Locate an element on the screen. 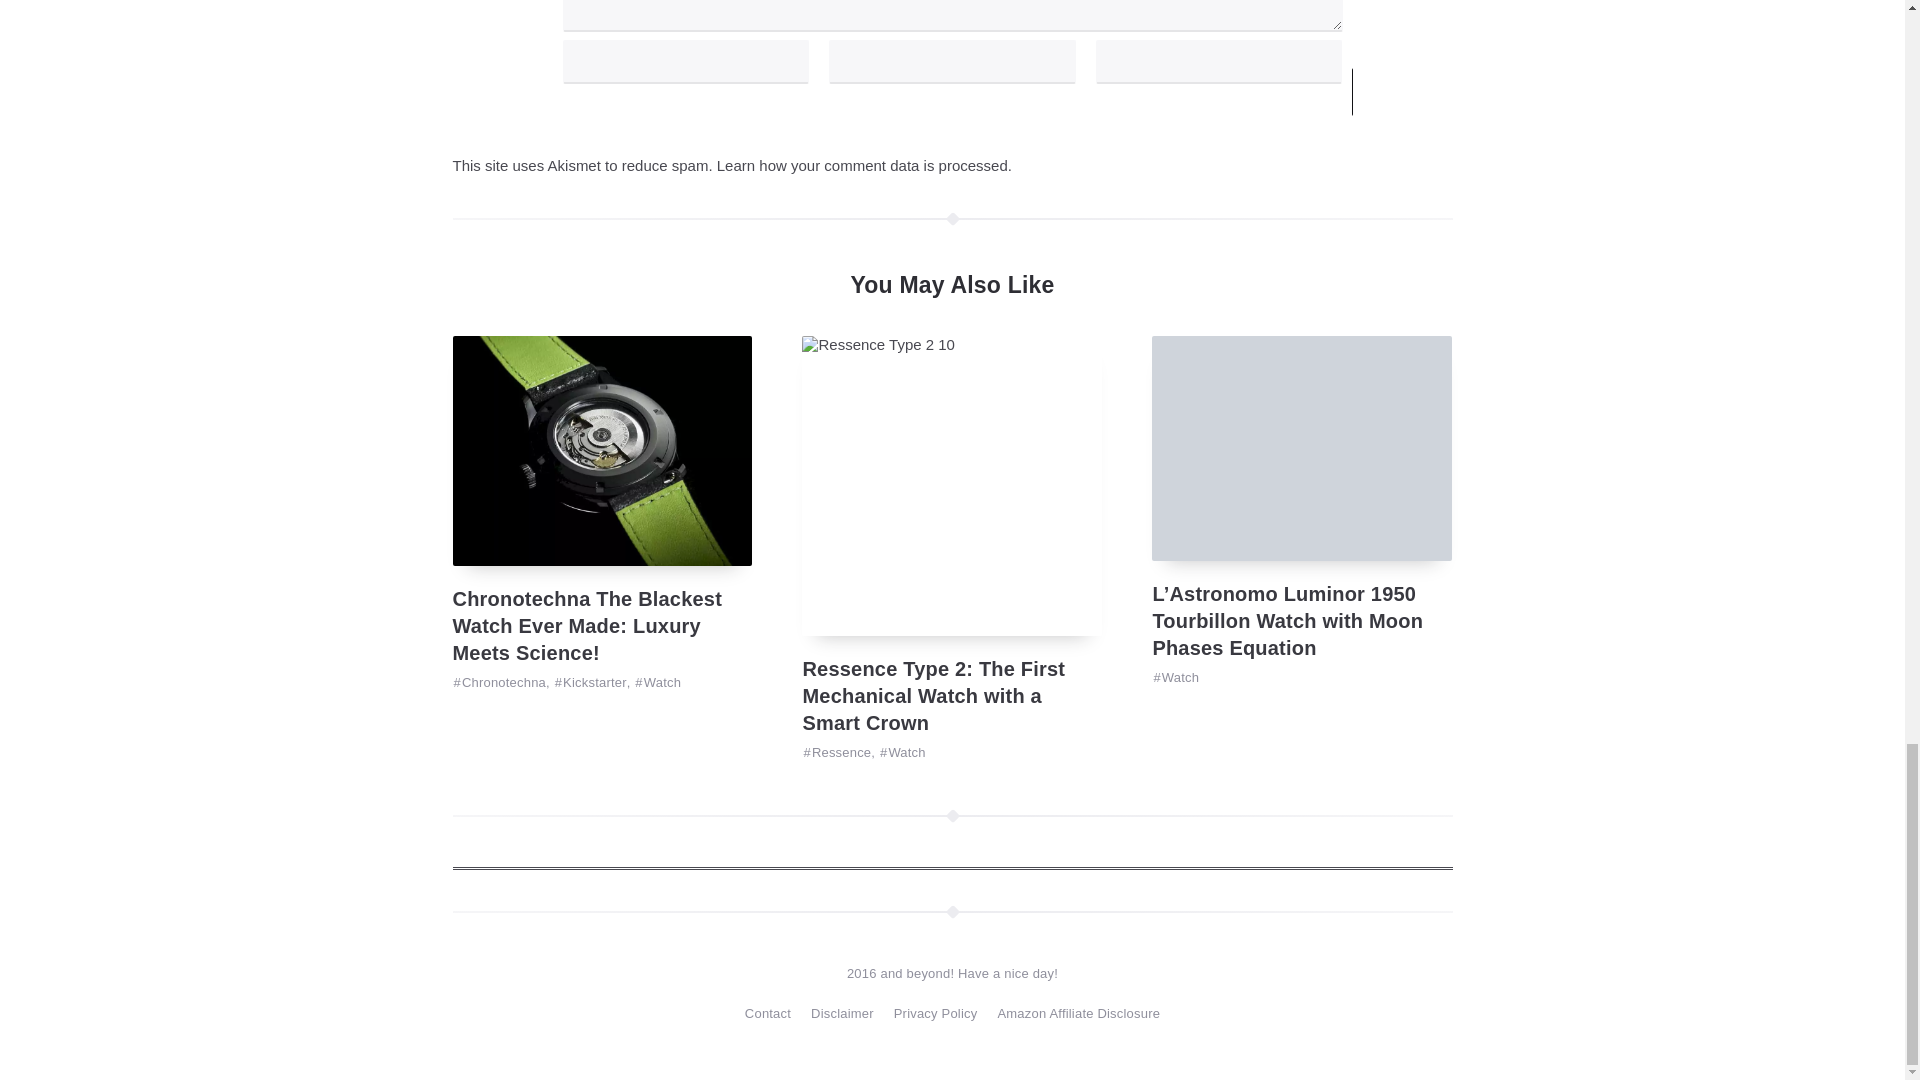  Post comment is located at coordinates (1436, 92).